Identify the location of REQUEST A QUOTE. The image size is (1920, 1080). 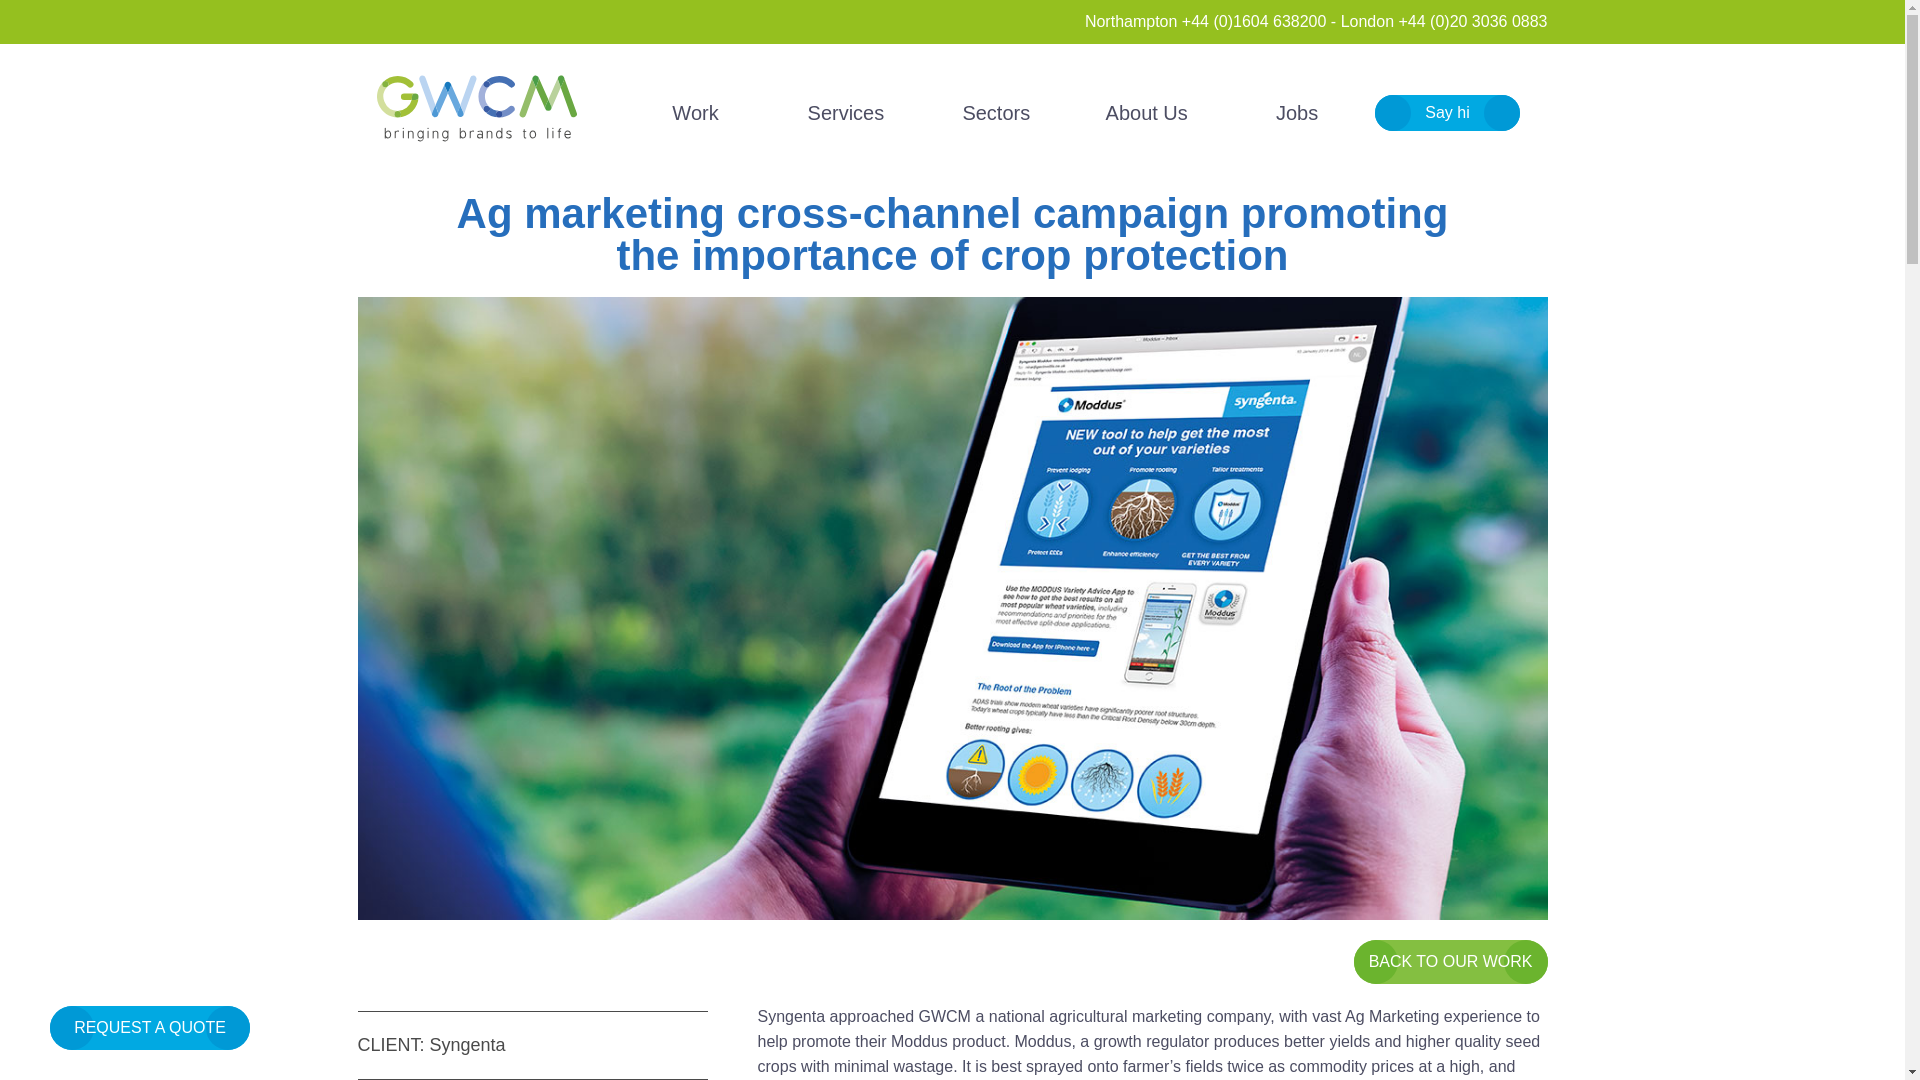
(149, 1027).